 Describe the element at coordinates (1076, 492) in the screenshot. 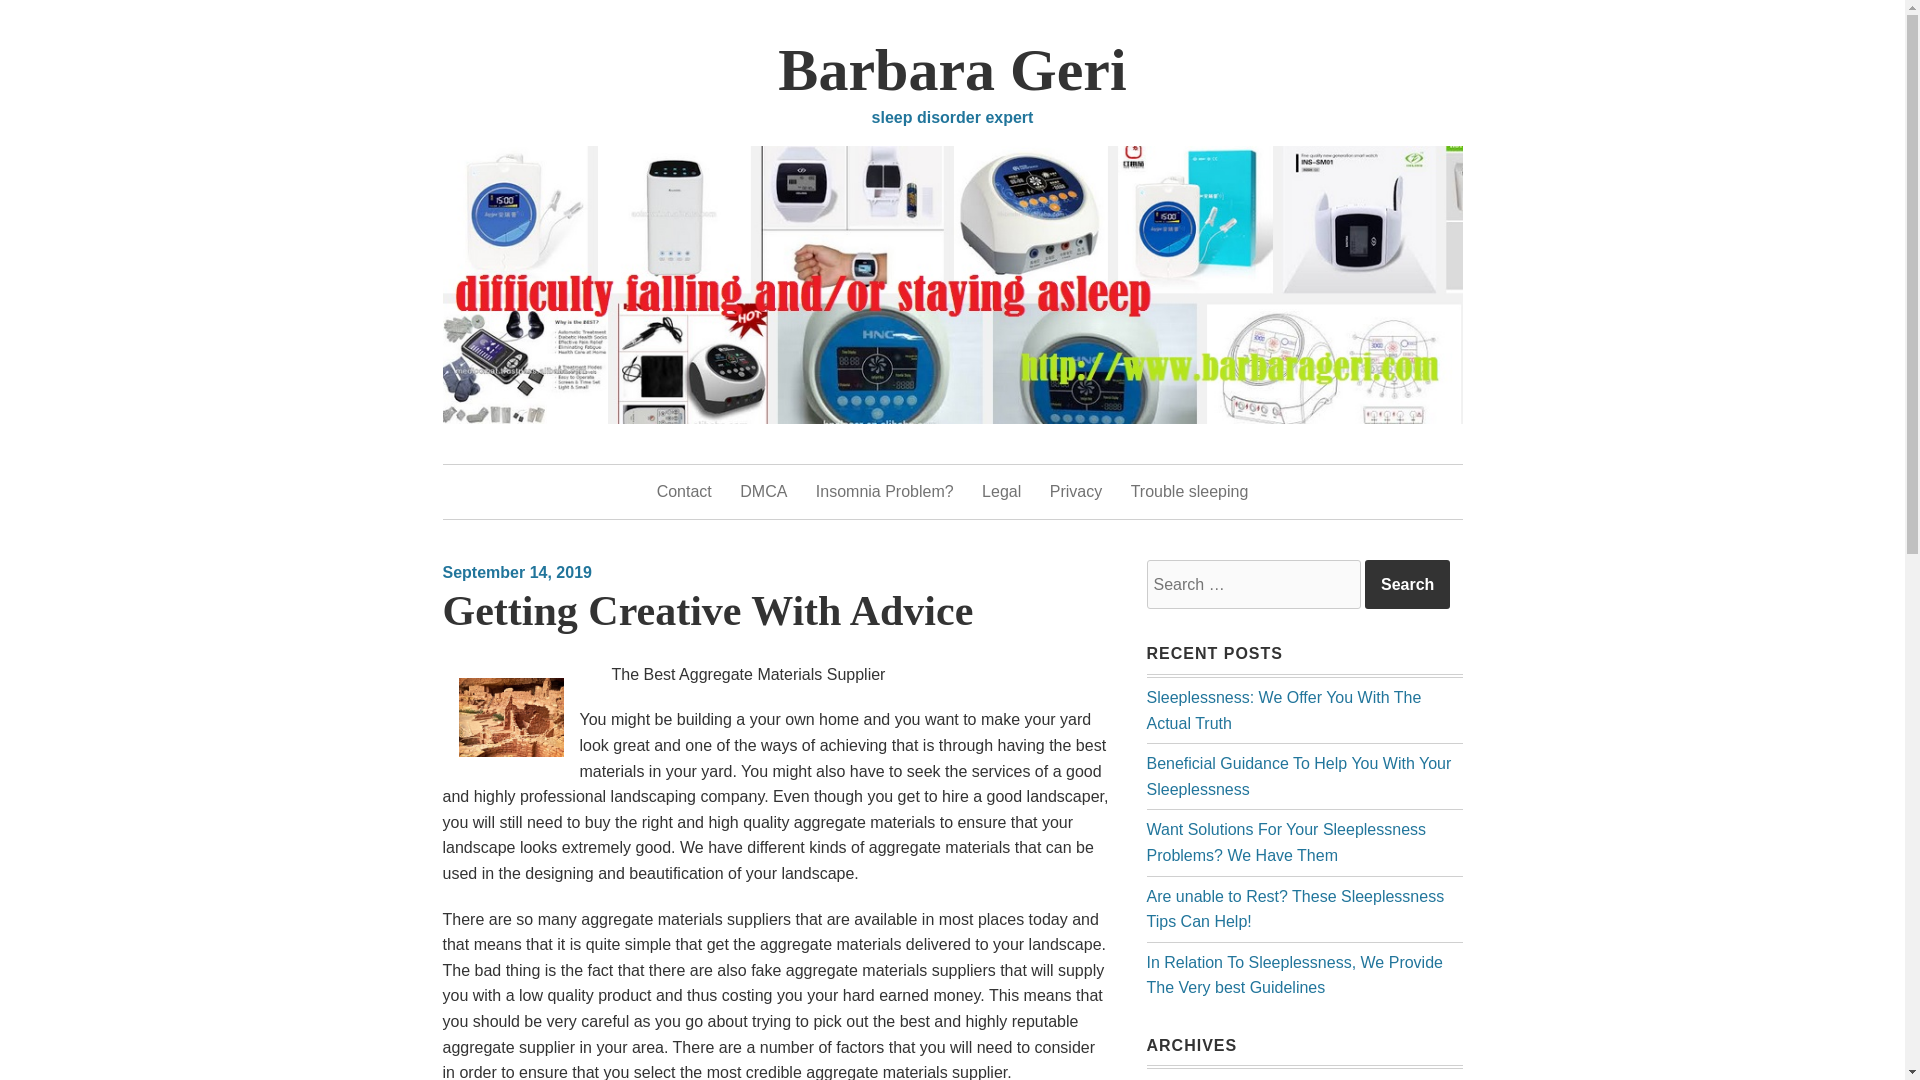

I see `Privacy` at that location.